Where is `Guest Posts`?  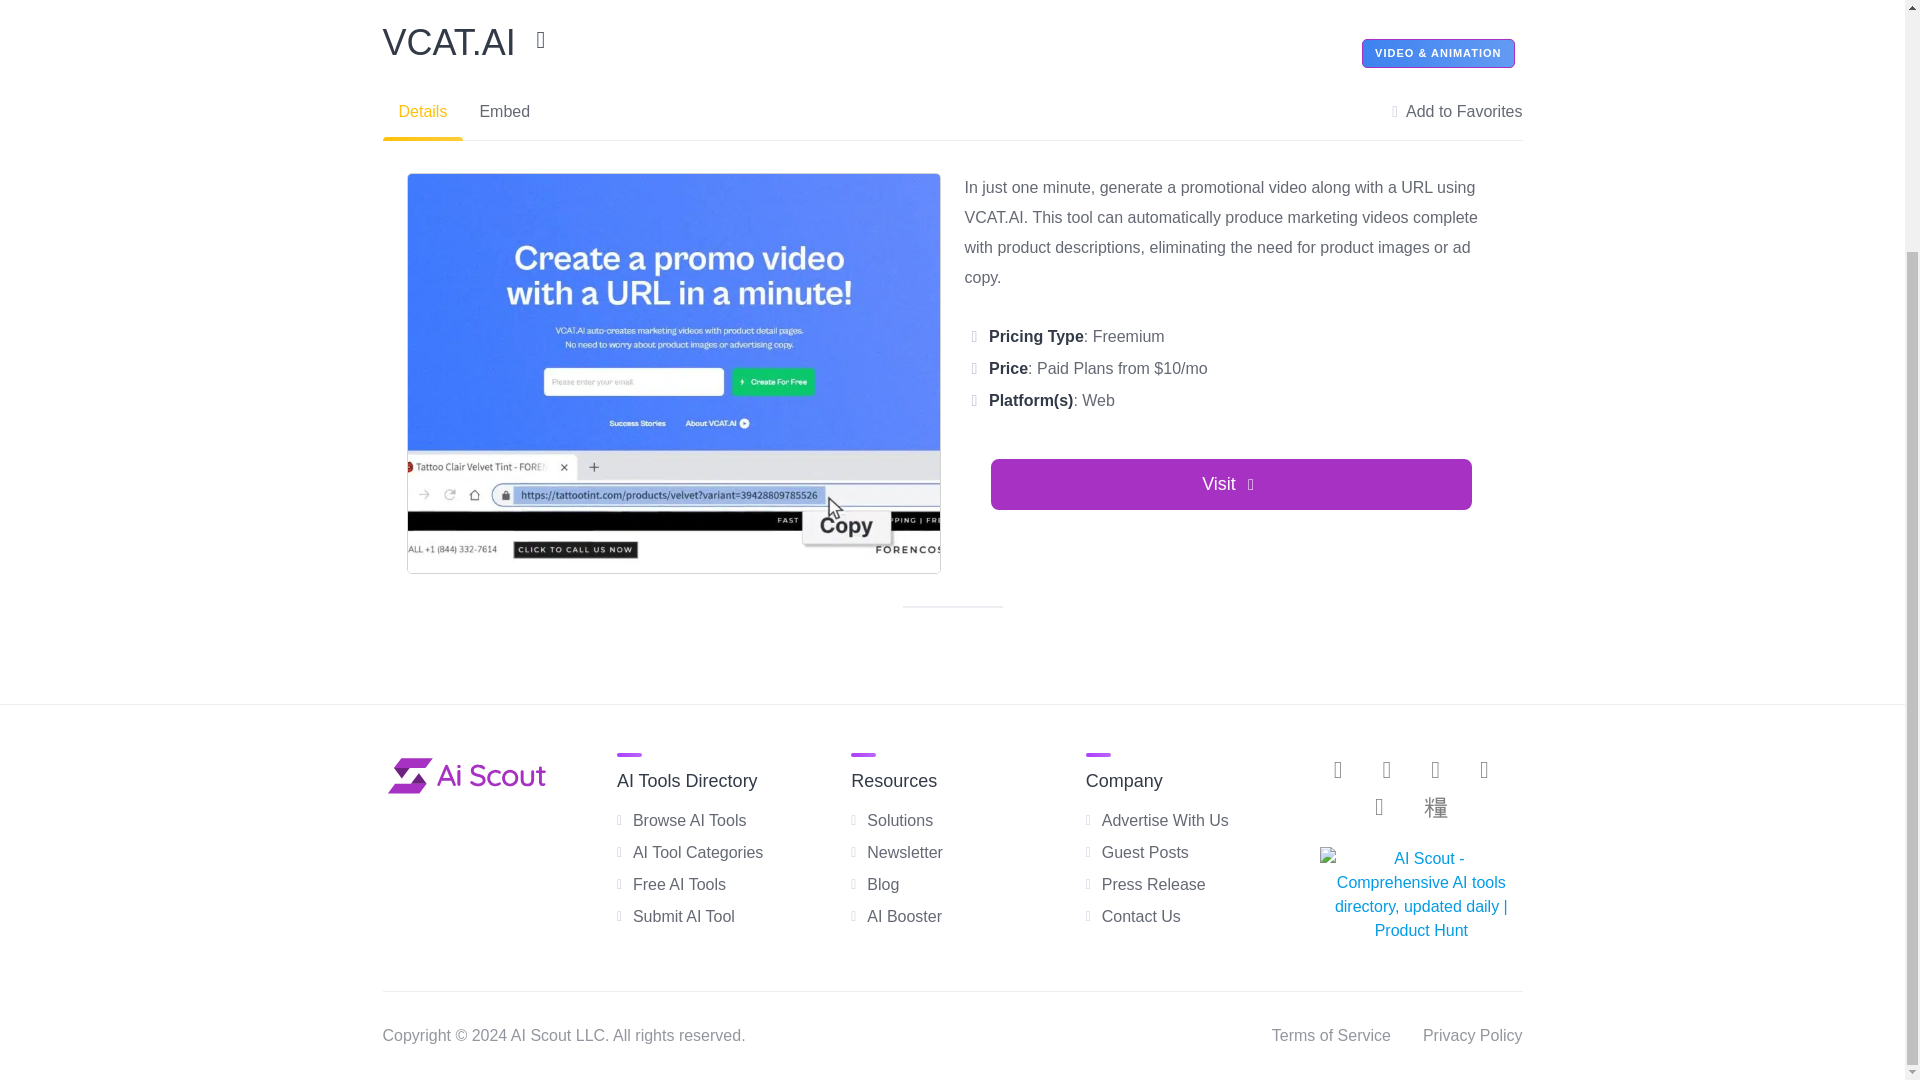 Guest Posts is located at coordinates (1145, 852).